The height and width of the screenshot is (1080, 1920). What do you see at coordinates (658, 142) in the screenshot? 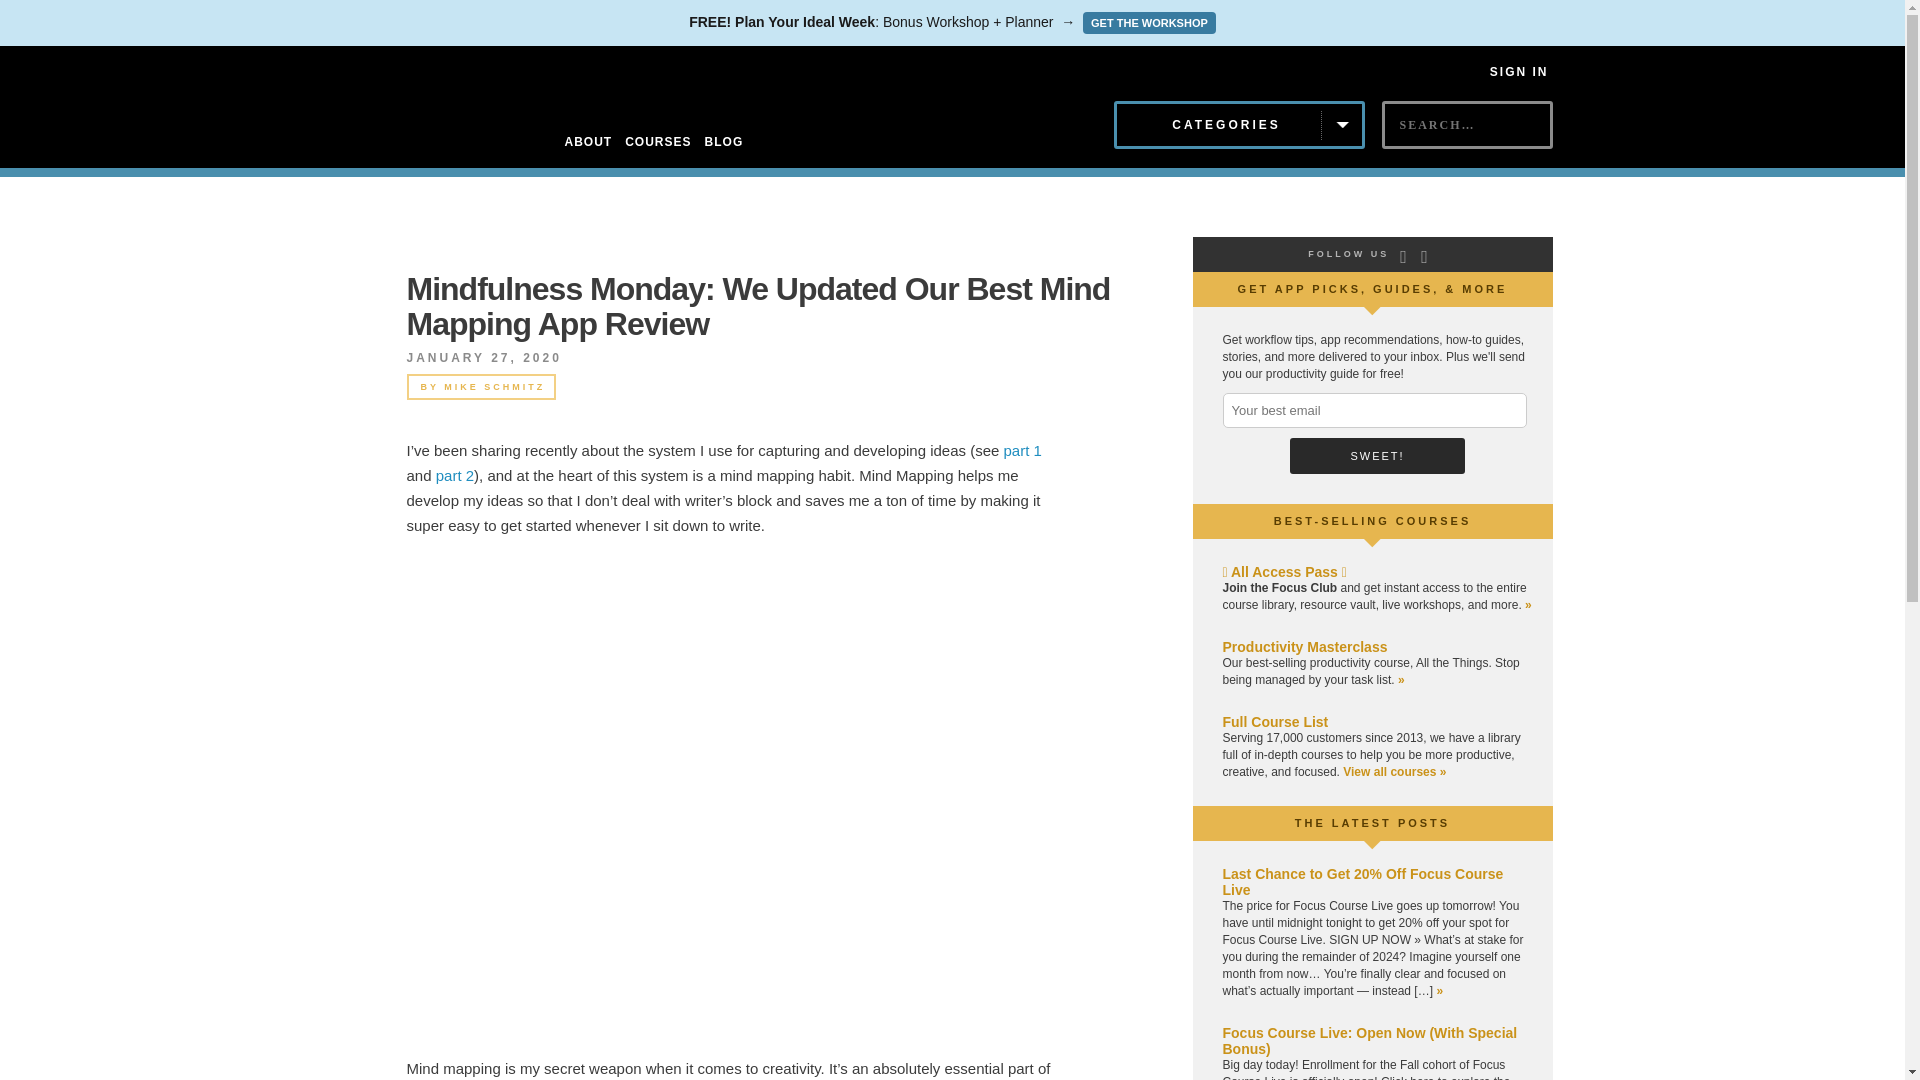
I see `COURSES` at bounding box center [658, 142].